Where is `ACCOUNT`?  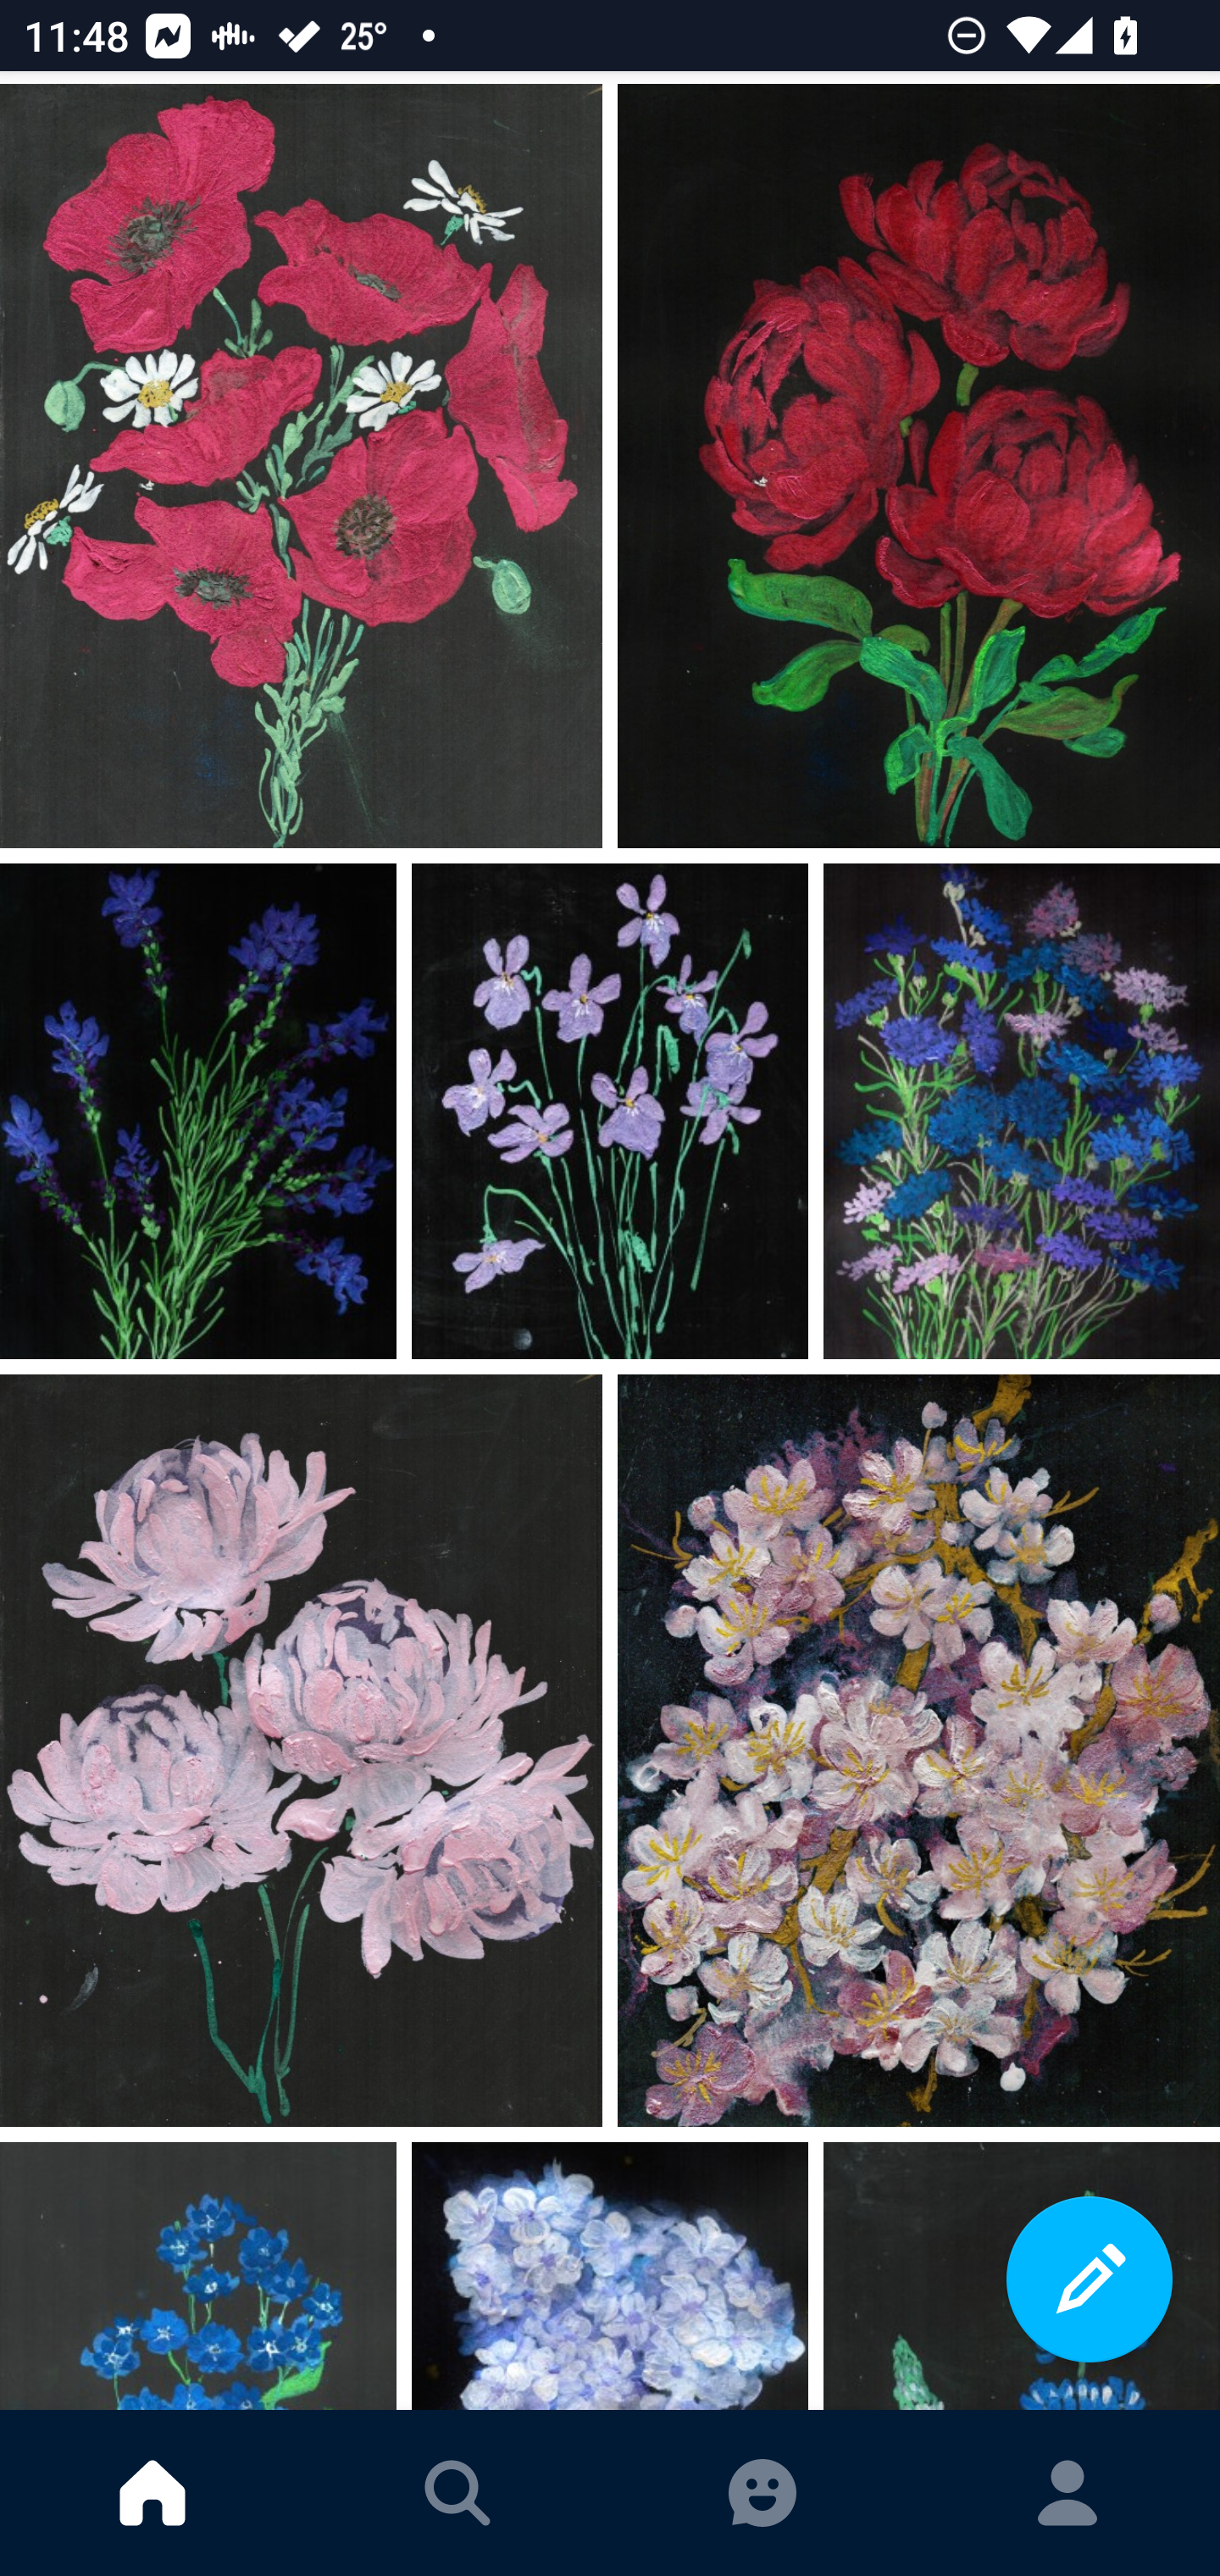
ACCOUNT is located at coordinates (1067, 2493).